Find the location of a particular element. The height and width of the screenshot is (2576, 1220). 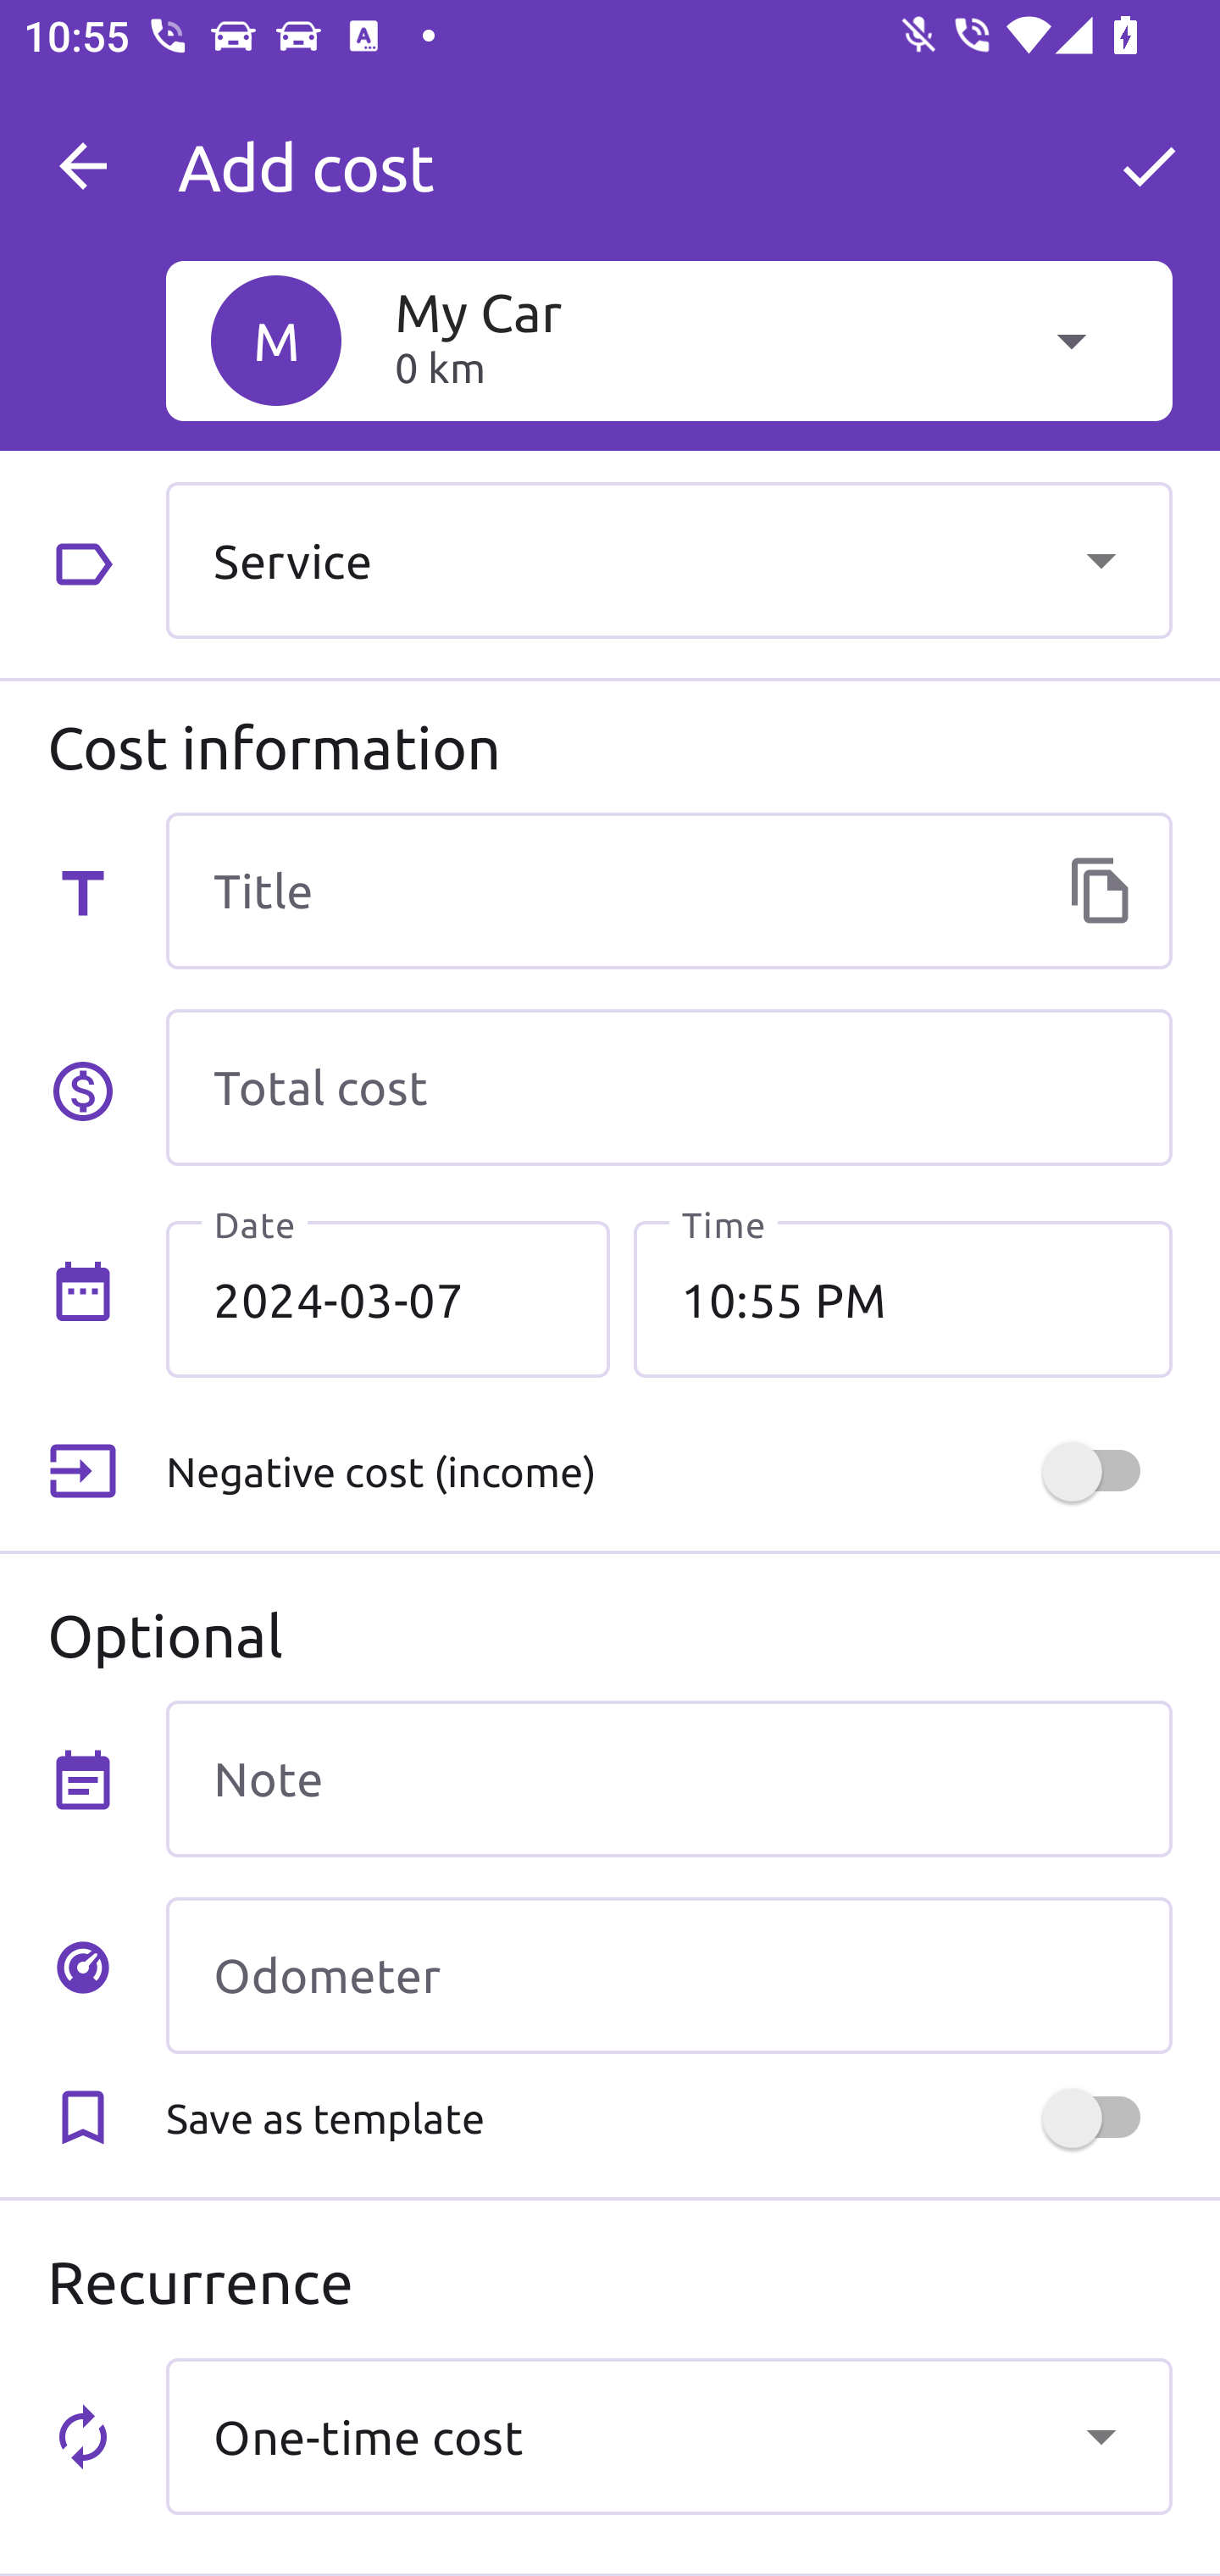

M My Car 0 km is located at coordinates (668, 340).